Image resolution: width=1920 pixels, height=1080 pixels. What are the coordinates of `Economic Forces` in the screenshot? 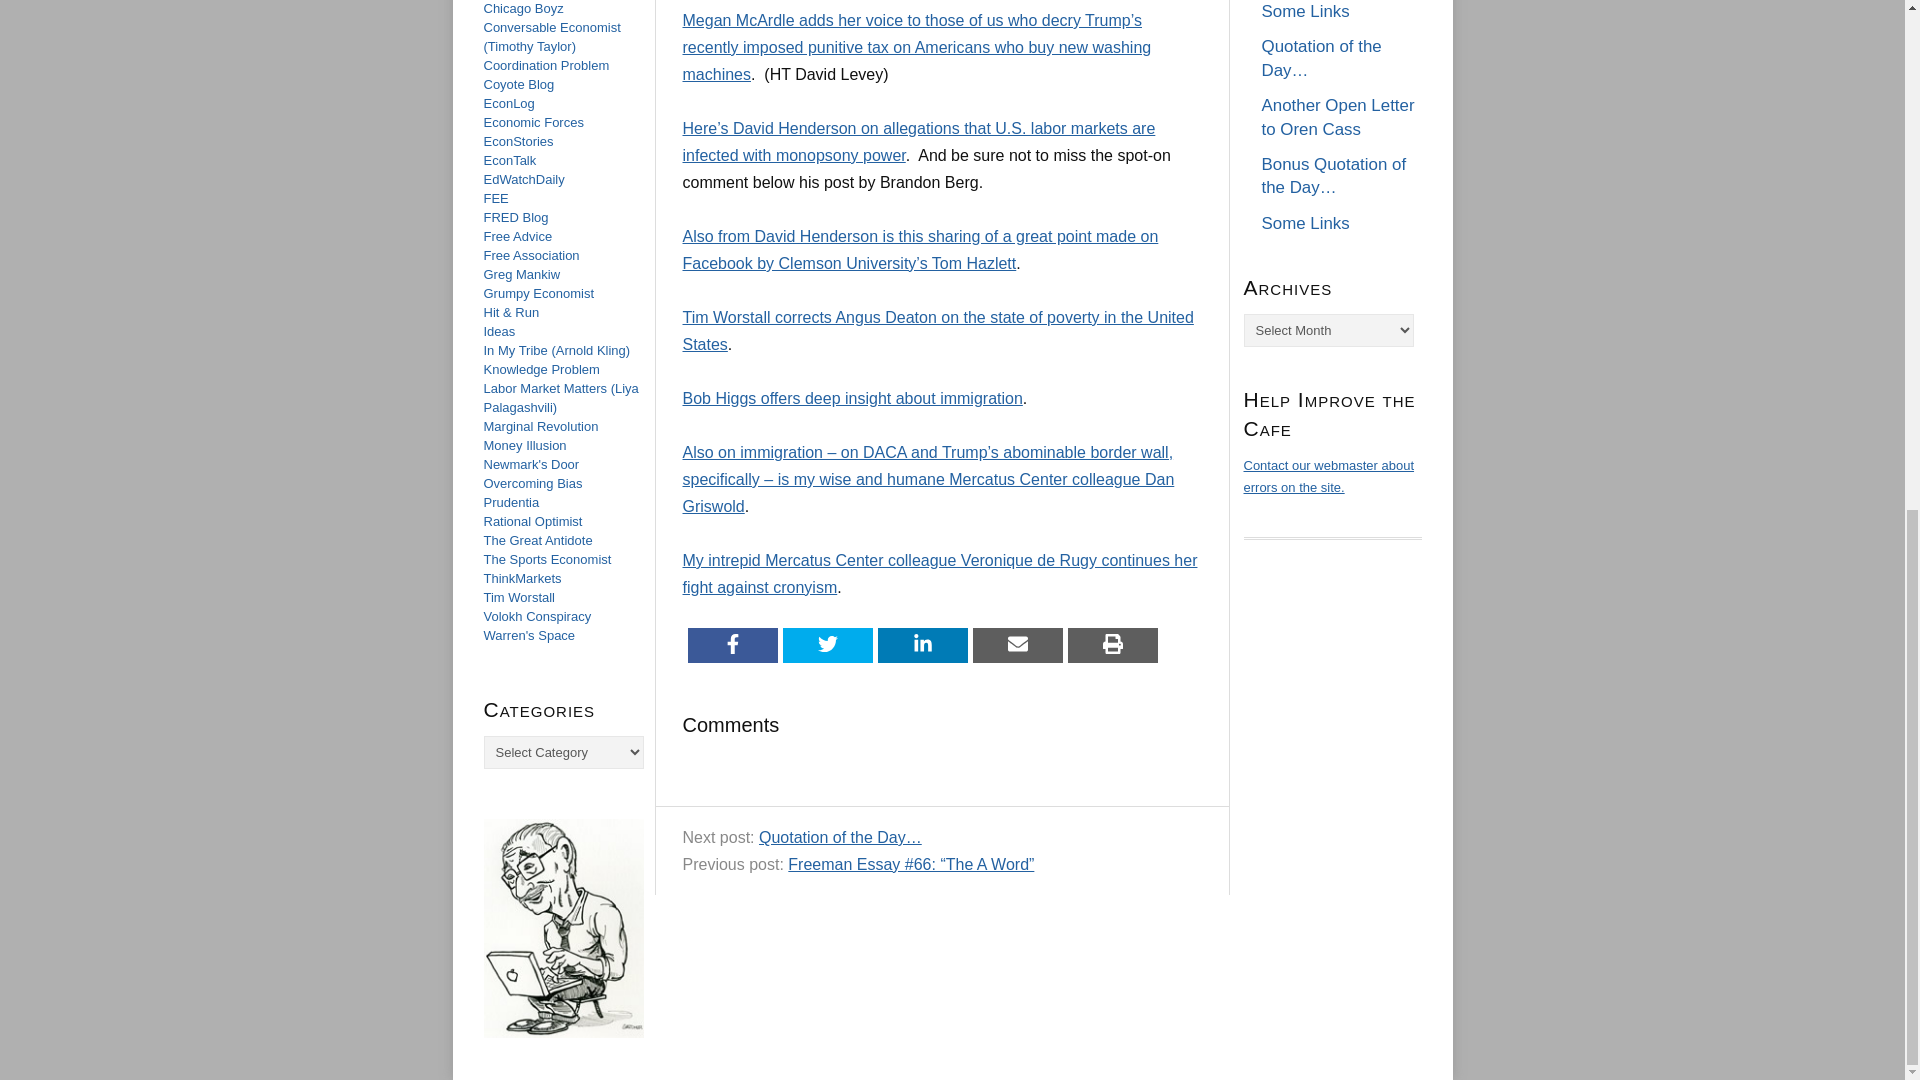 It's located at (533, 122).